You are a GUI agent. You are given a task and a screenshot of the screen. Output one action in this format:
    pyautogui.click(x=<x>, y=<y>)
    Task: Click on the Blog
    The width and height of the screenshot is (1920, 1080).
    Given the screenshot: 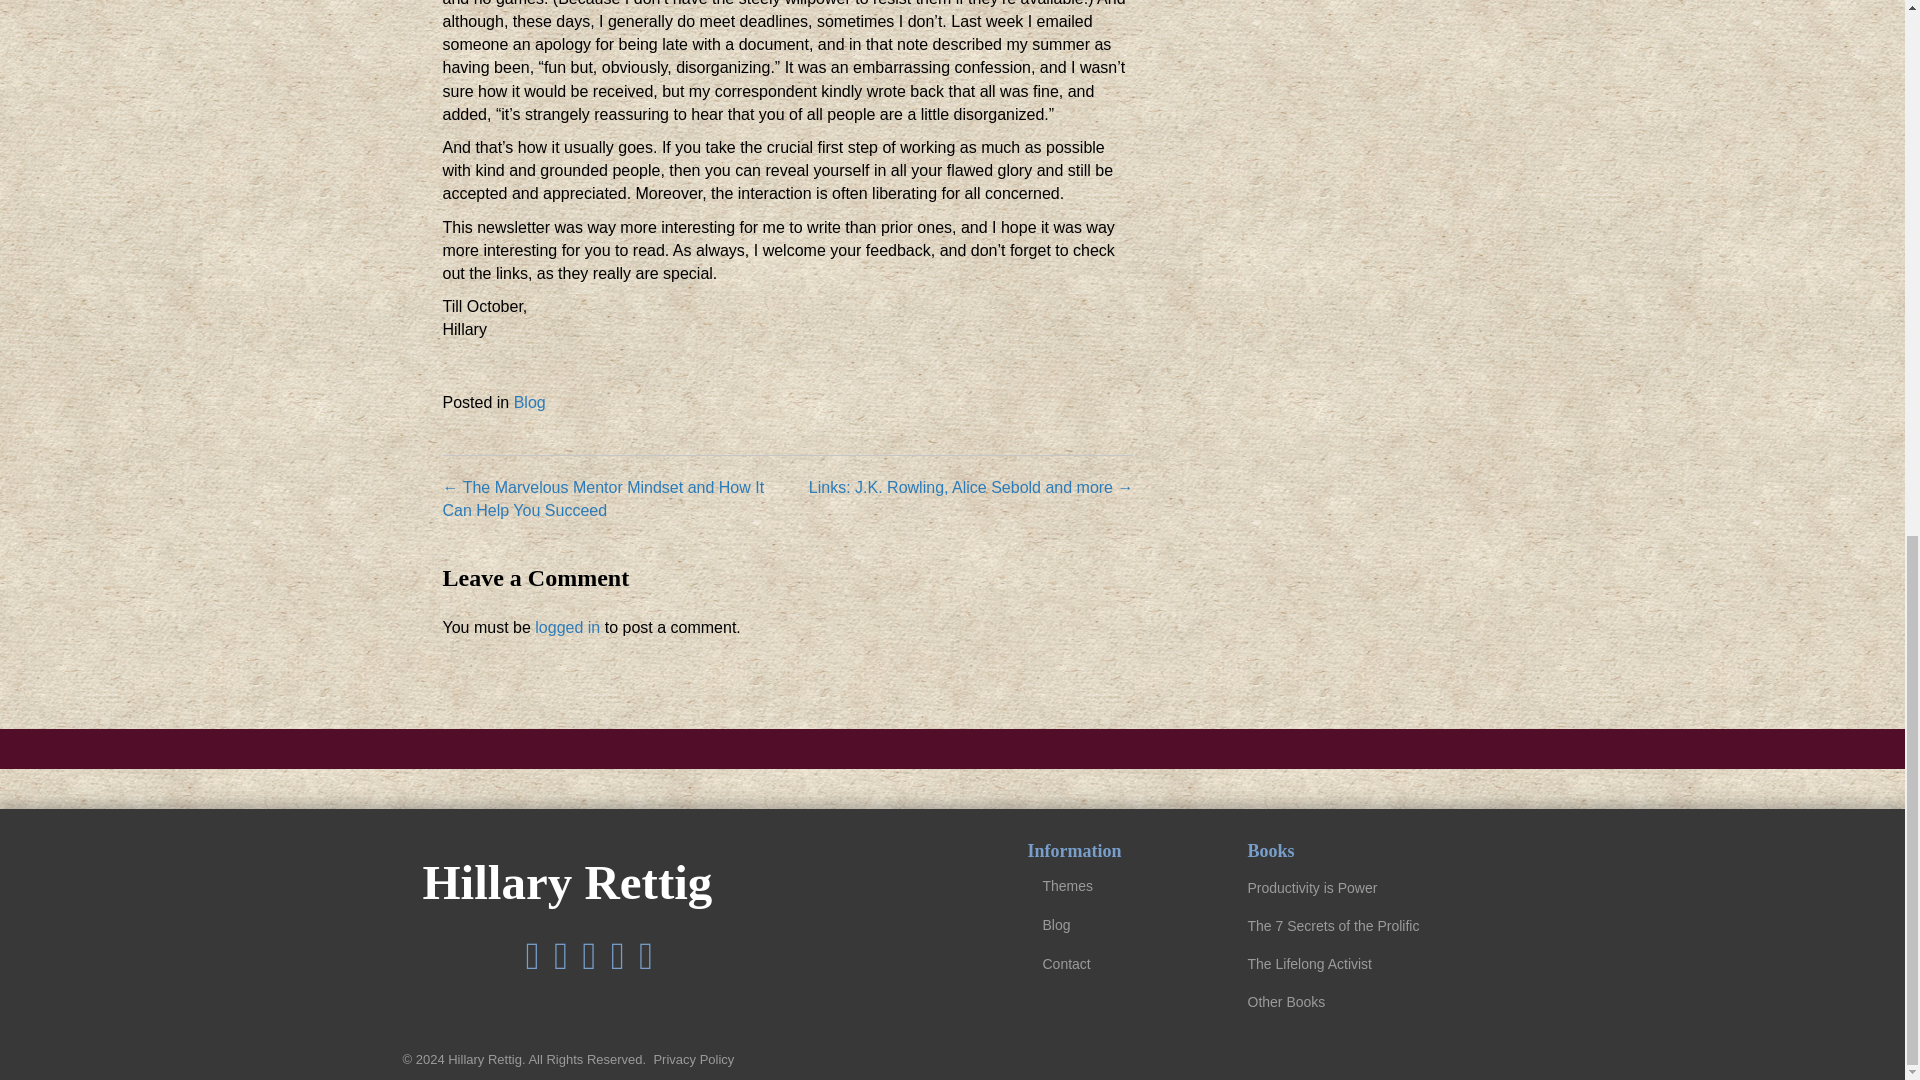 What is the action you would take?
    pyautogui.click(x=1116, y=924)
    